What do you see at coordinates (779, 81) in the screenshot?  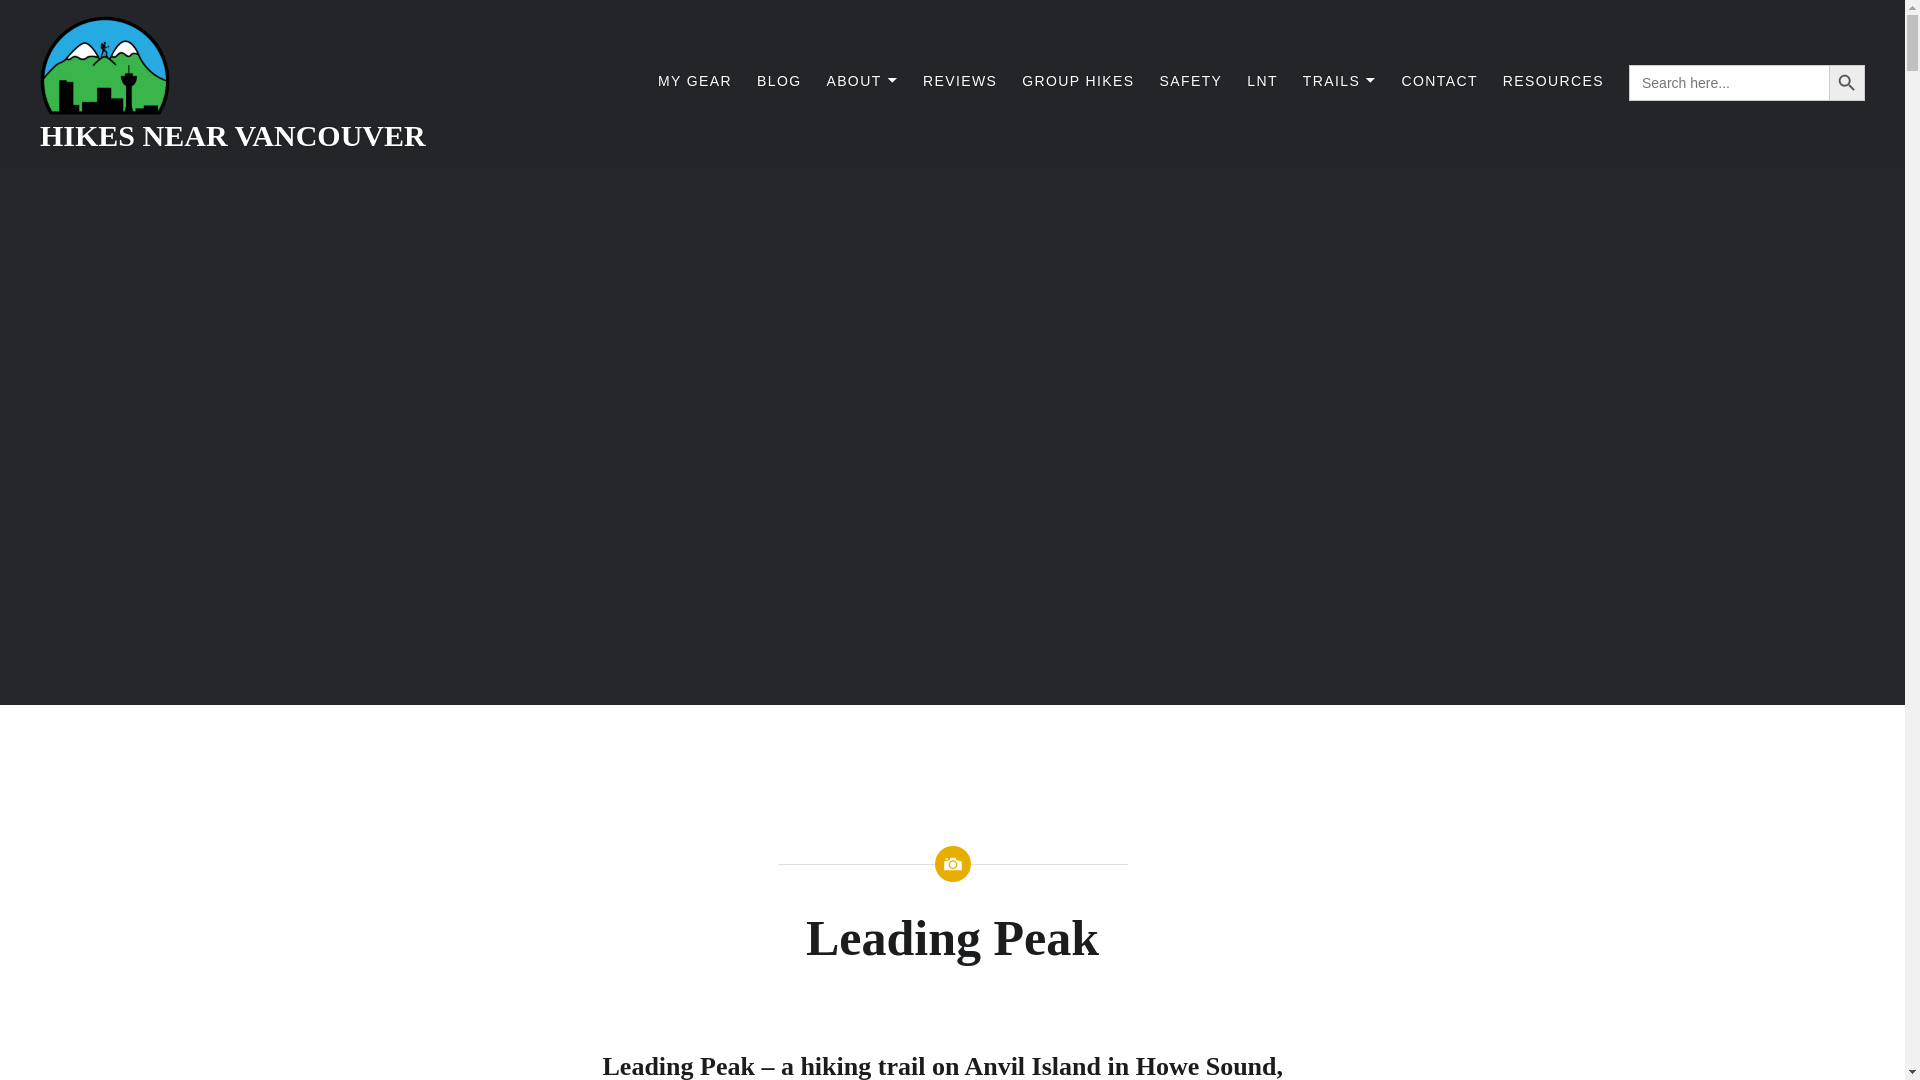 I see `BLOG` at bounding box center [779, 81].